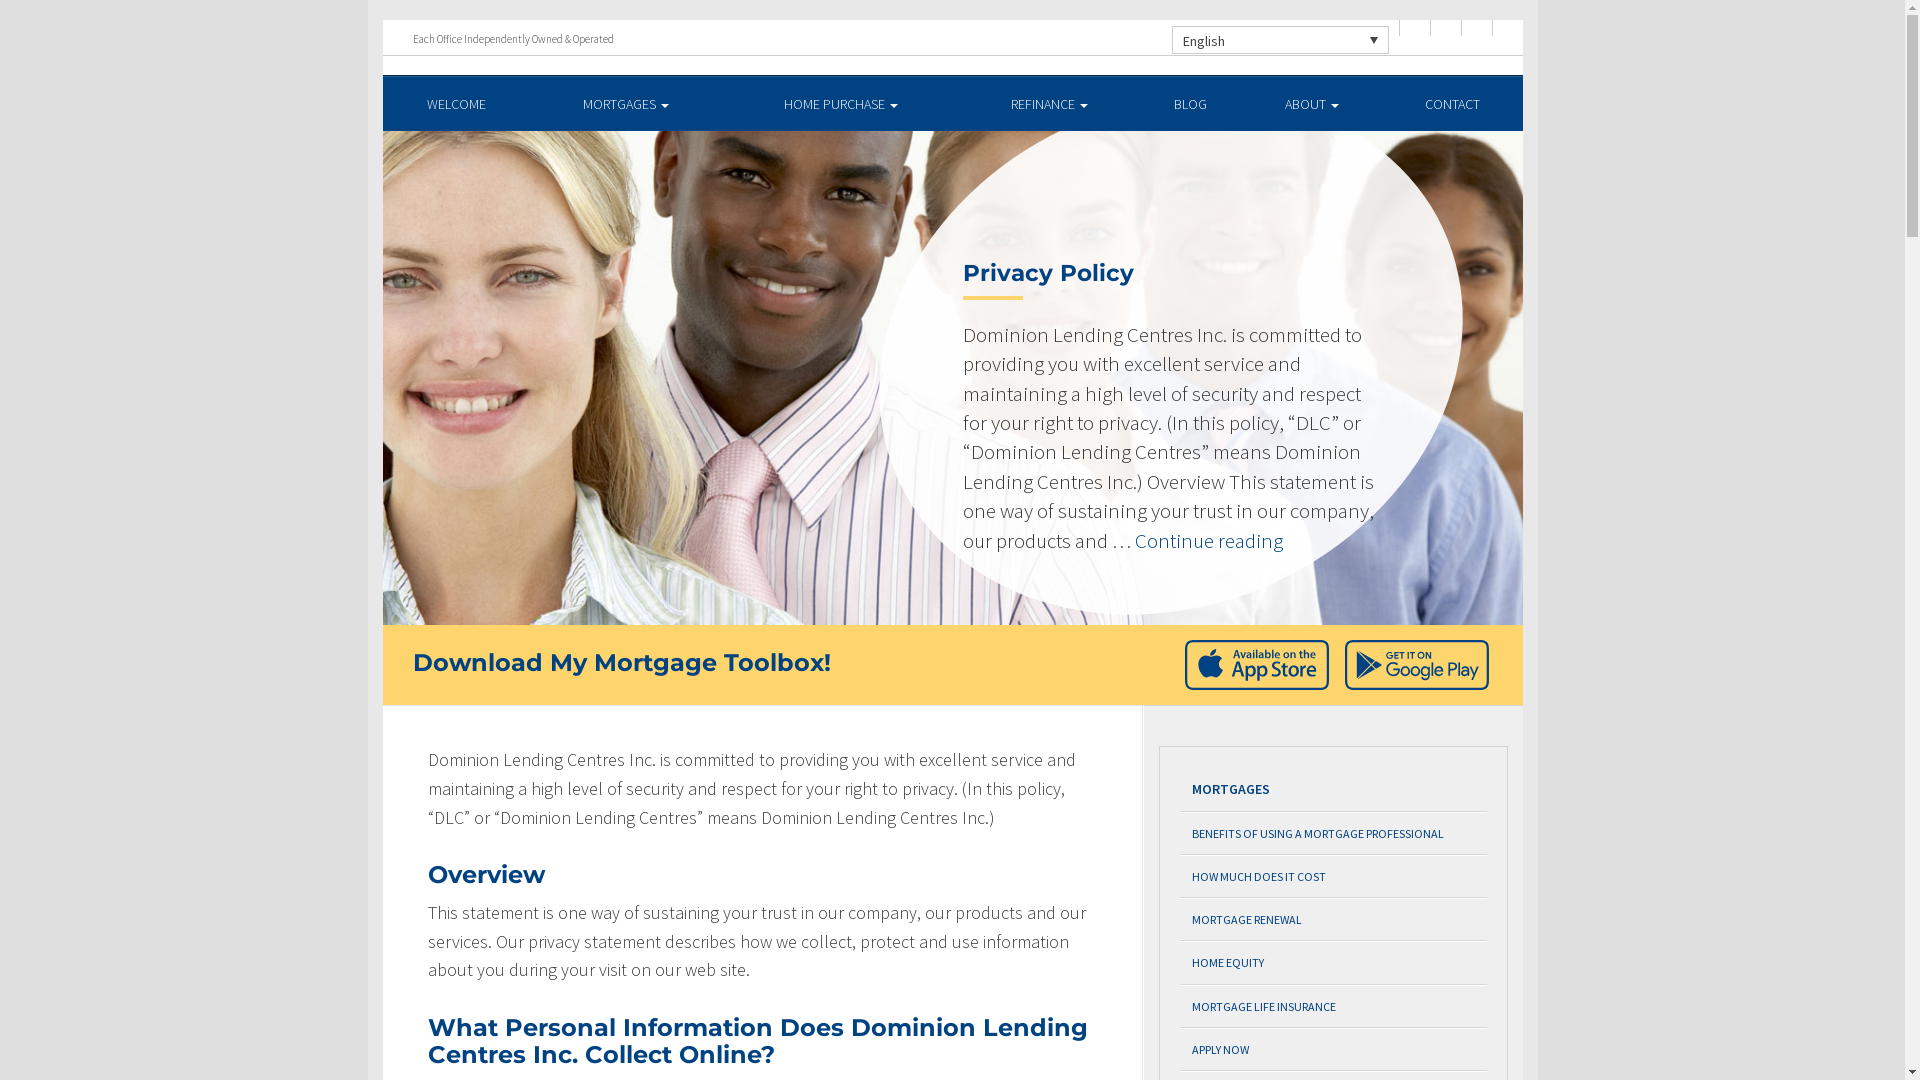 The width and height of the screenshot is (1920, 1080). What do you see at coordinates (842, 104) in the screenshot?
I see `HOME PURCHASE` at bounding box center [842, 104].